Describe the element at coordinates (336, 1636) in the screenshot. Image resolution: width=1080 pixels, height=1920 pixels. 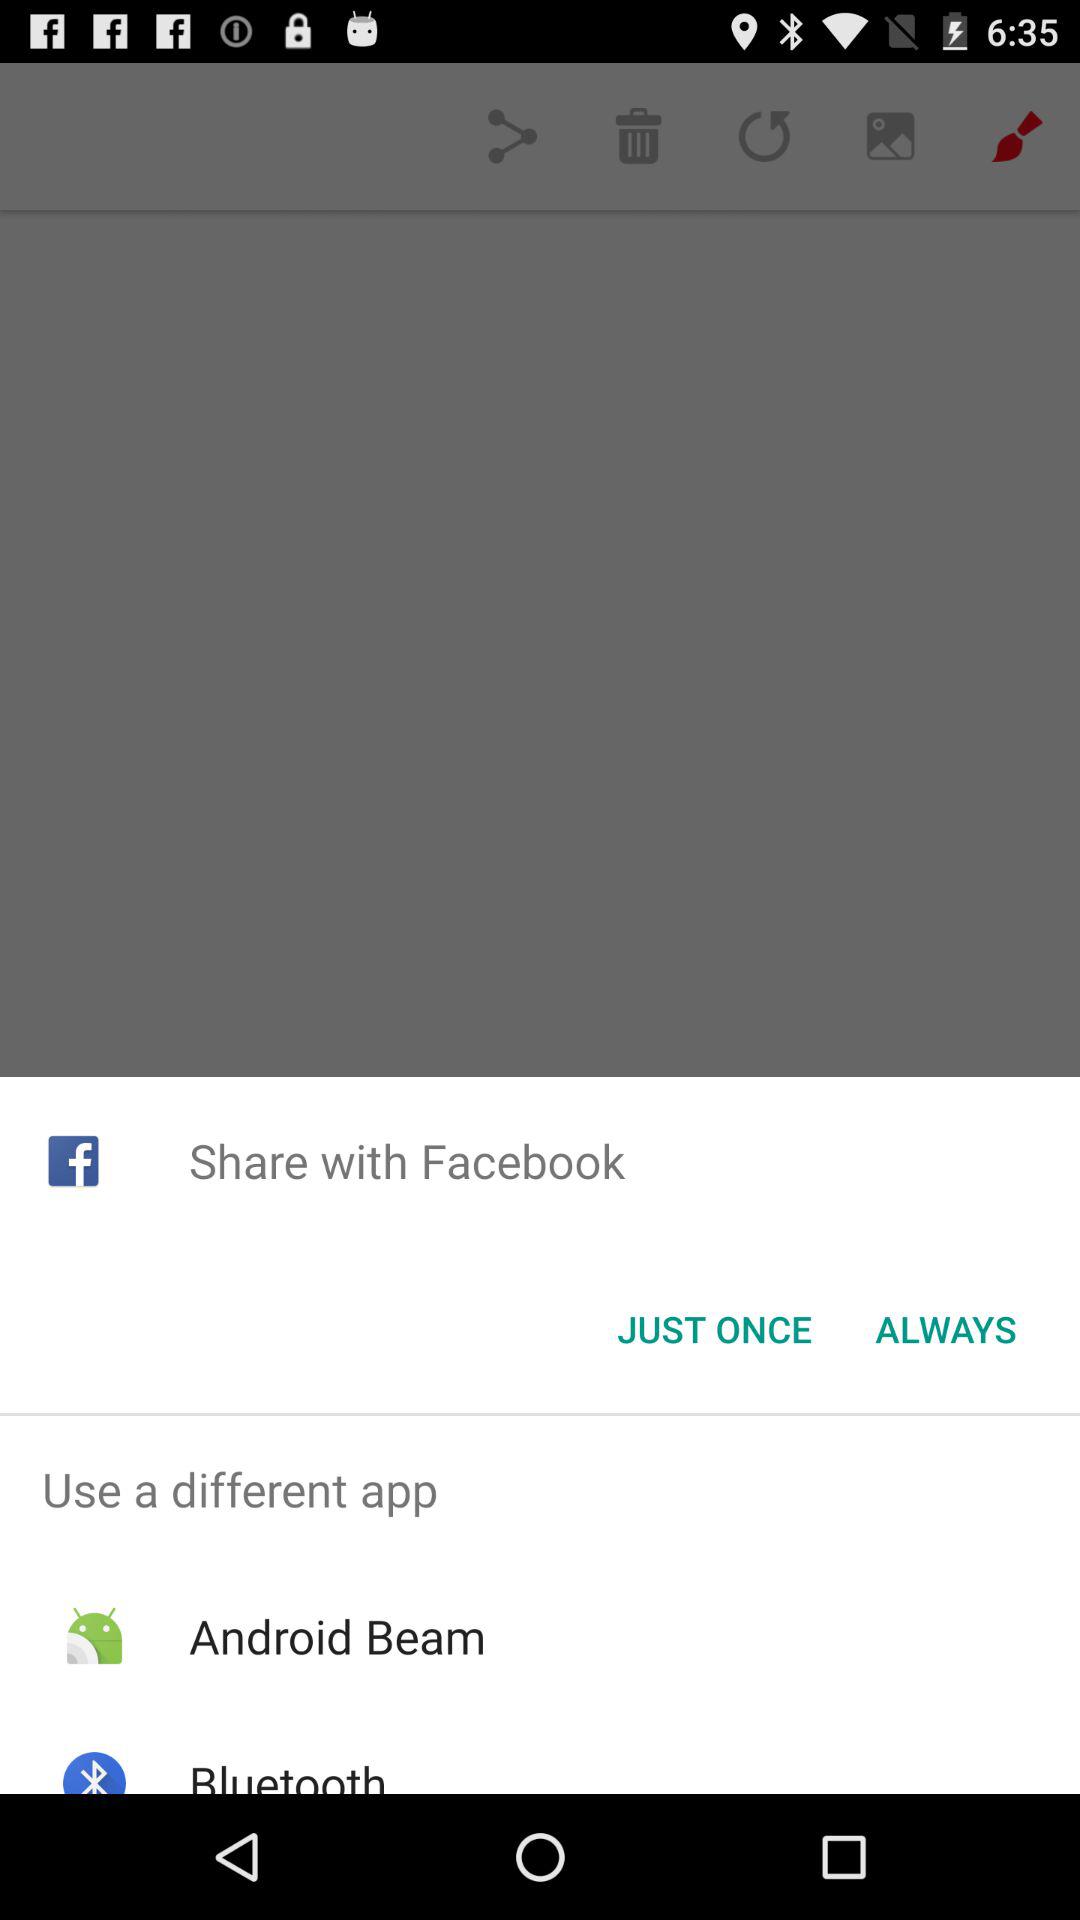
I see `press the icon below the use a different item` at that location.